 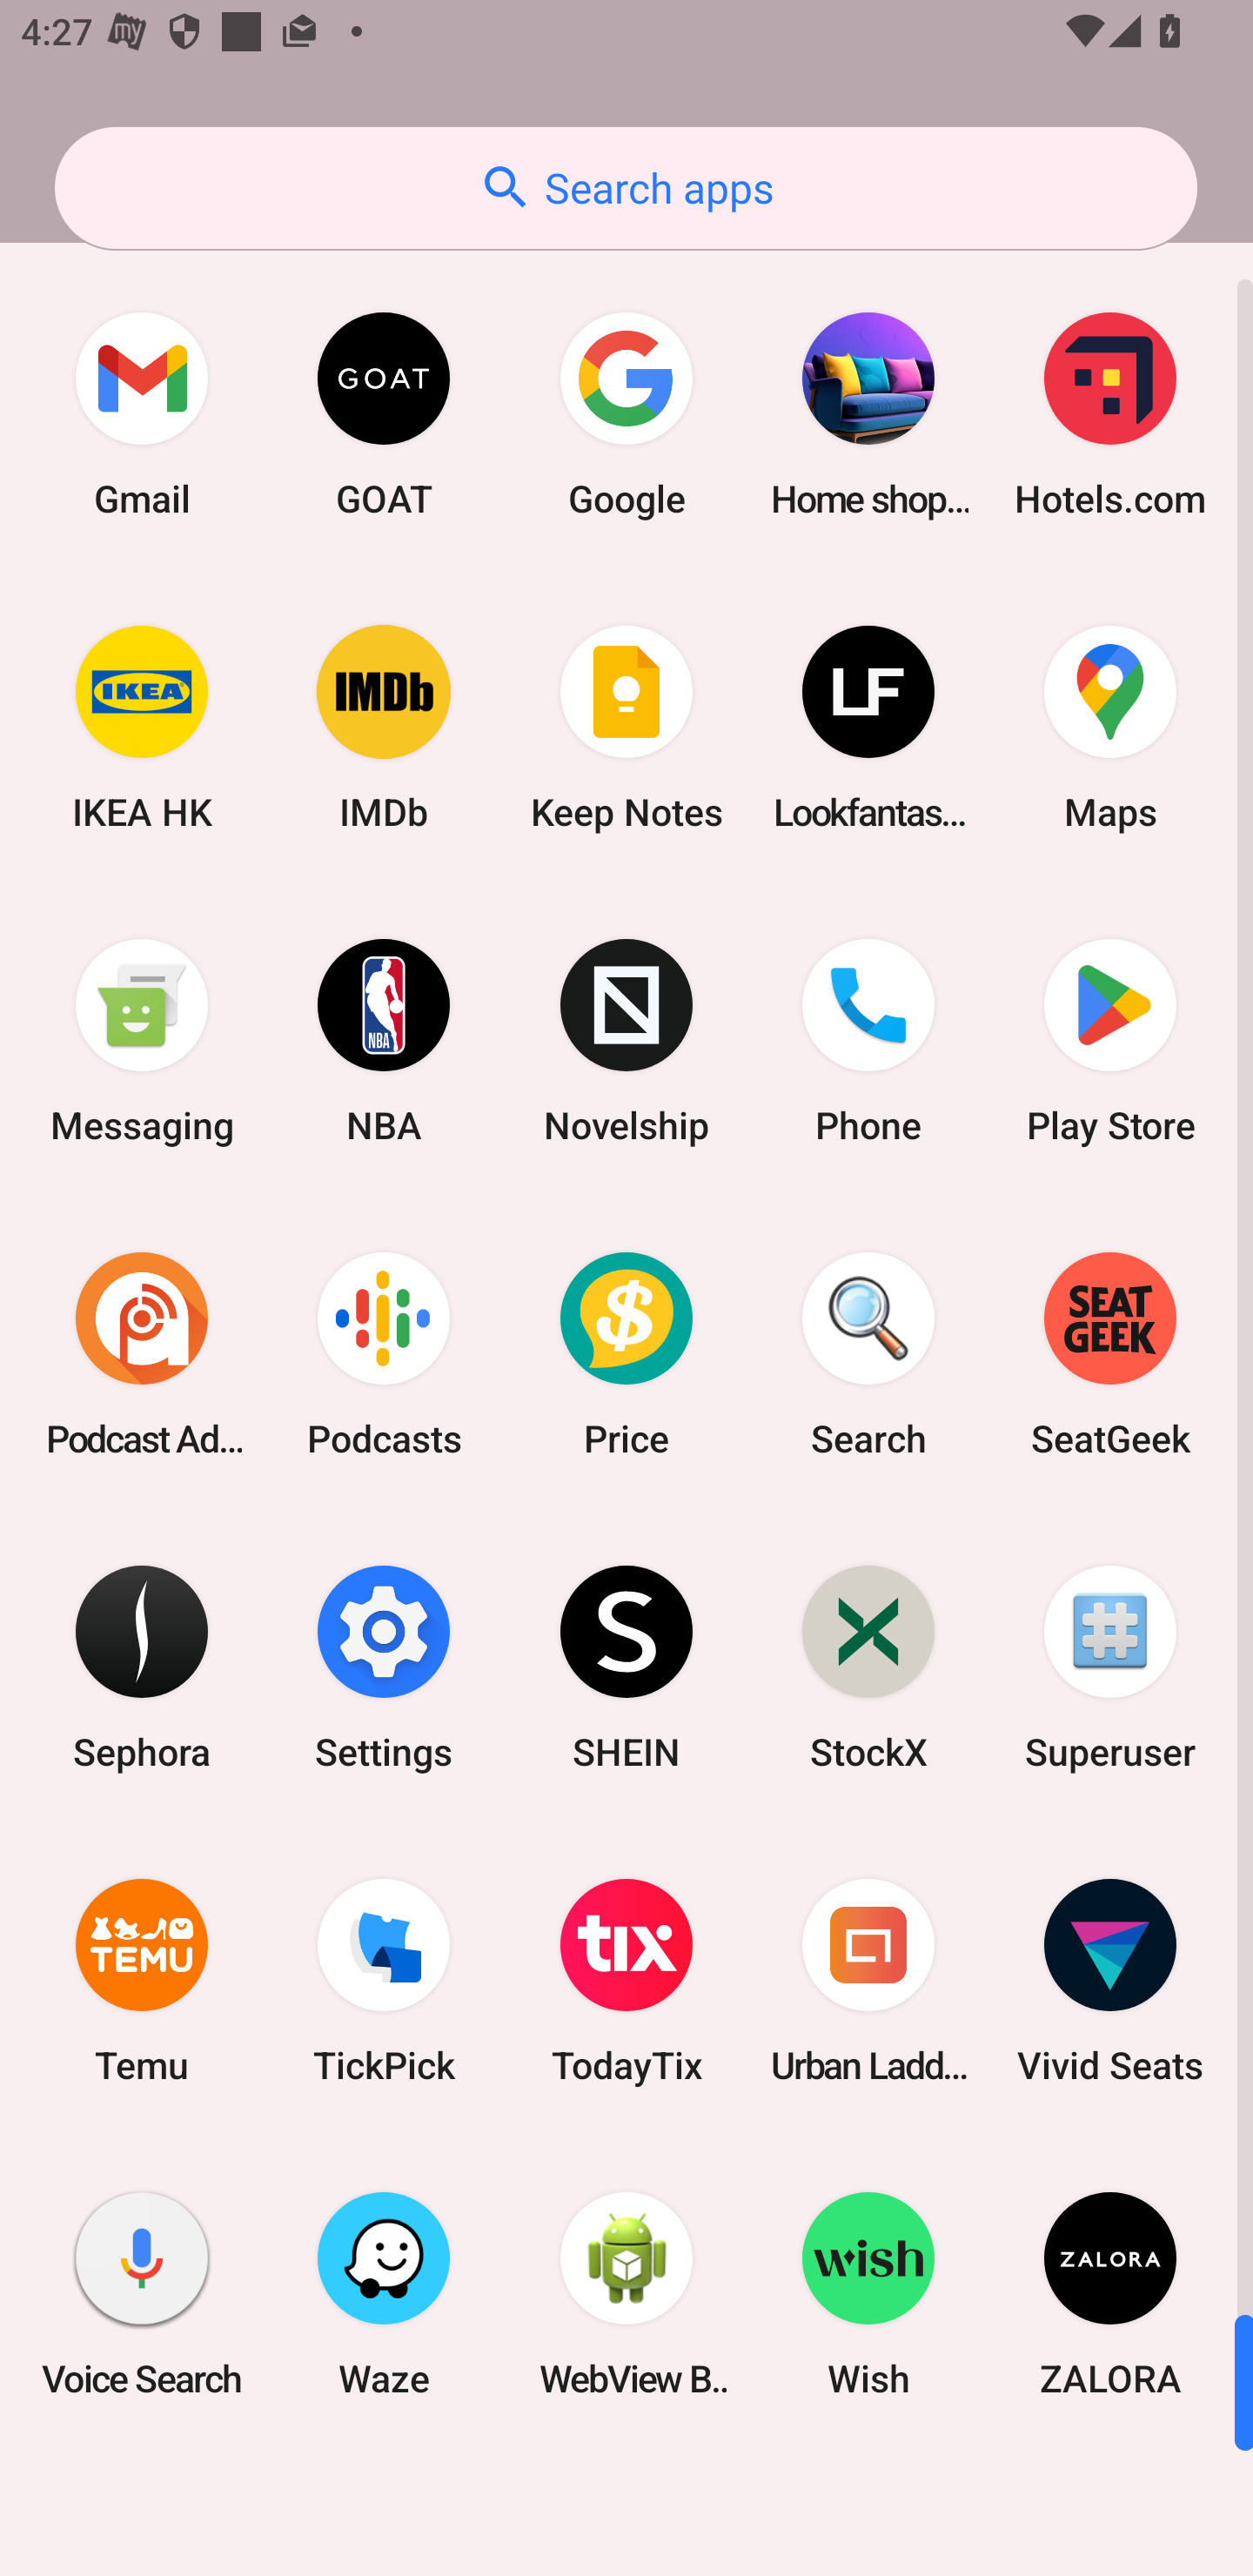 What do you see at coordinates (626, 1666) in the screenshot?
I see `SHEIN` at bounding box center [626, 1666].